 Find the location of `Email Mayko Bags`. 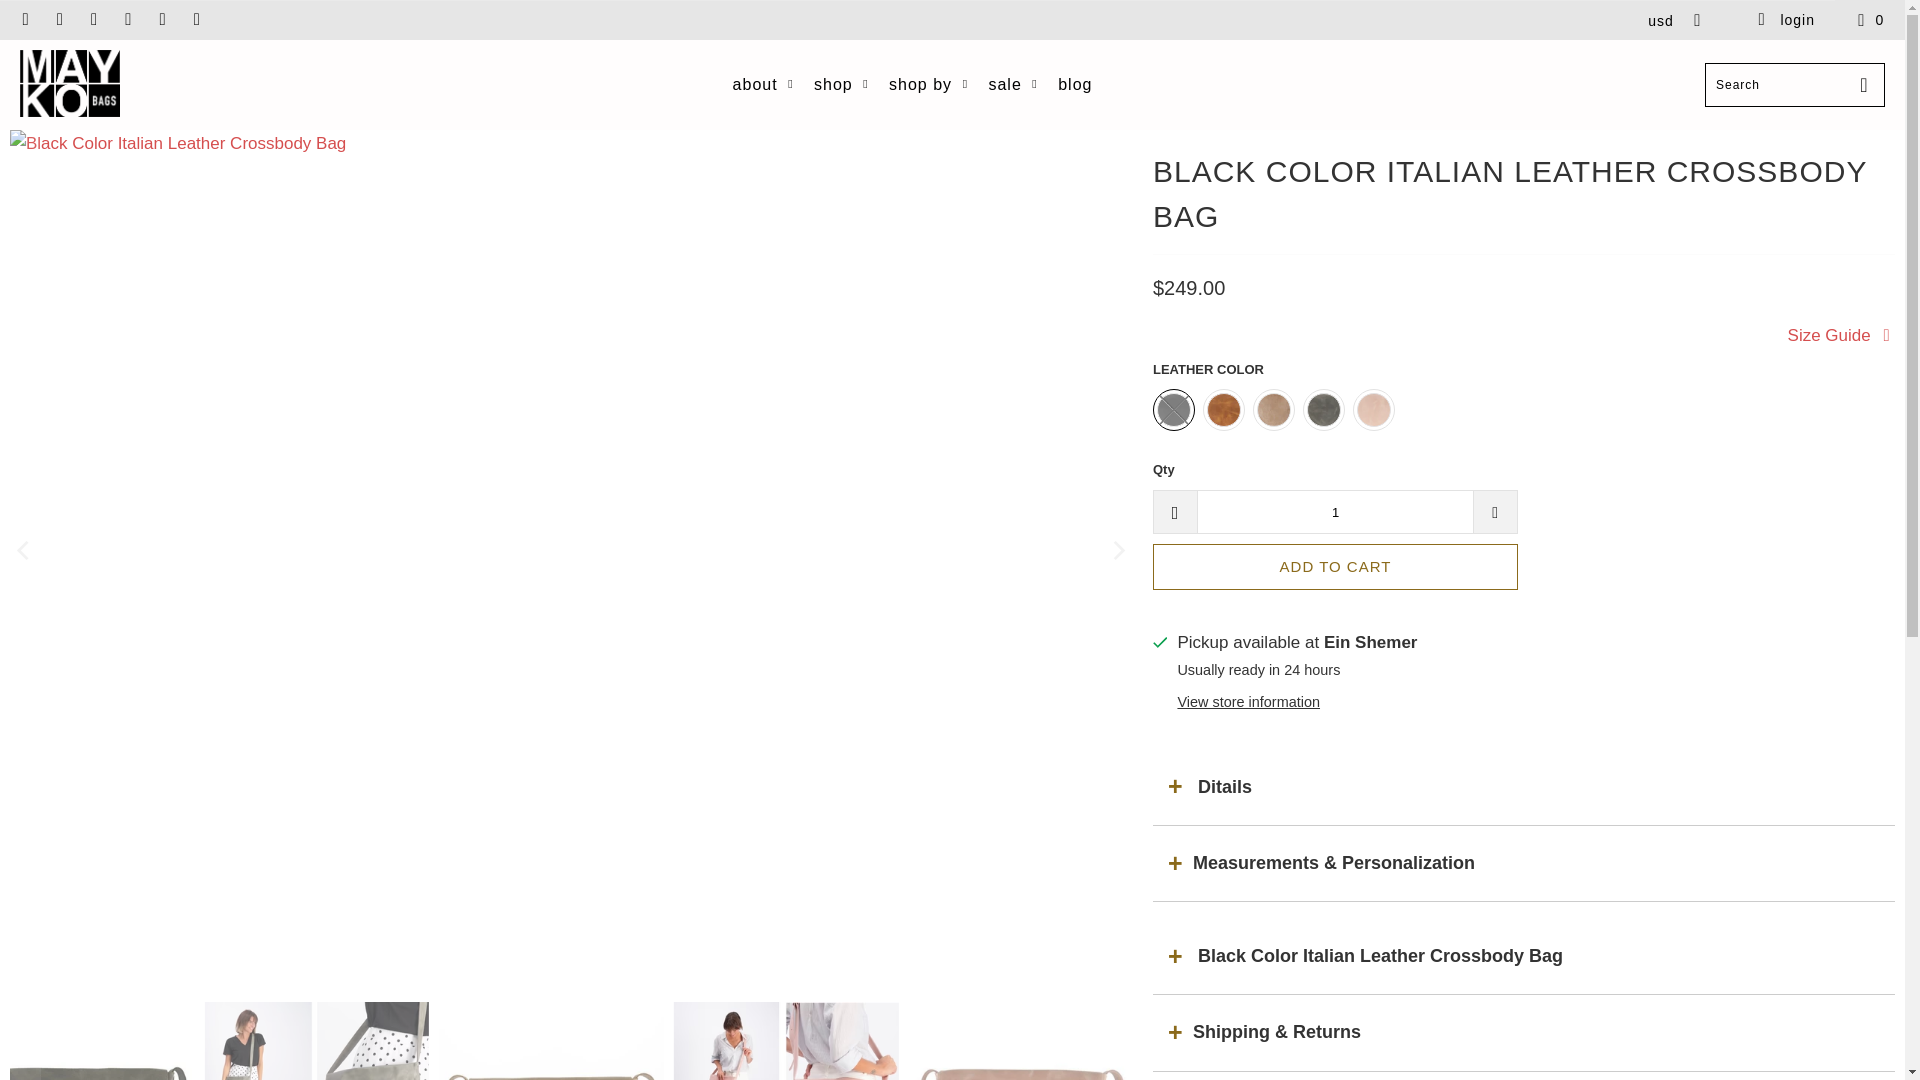

Email Mayko Bags is located at coordinates (196, 20).